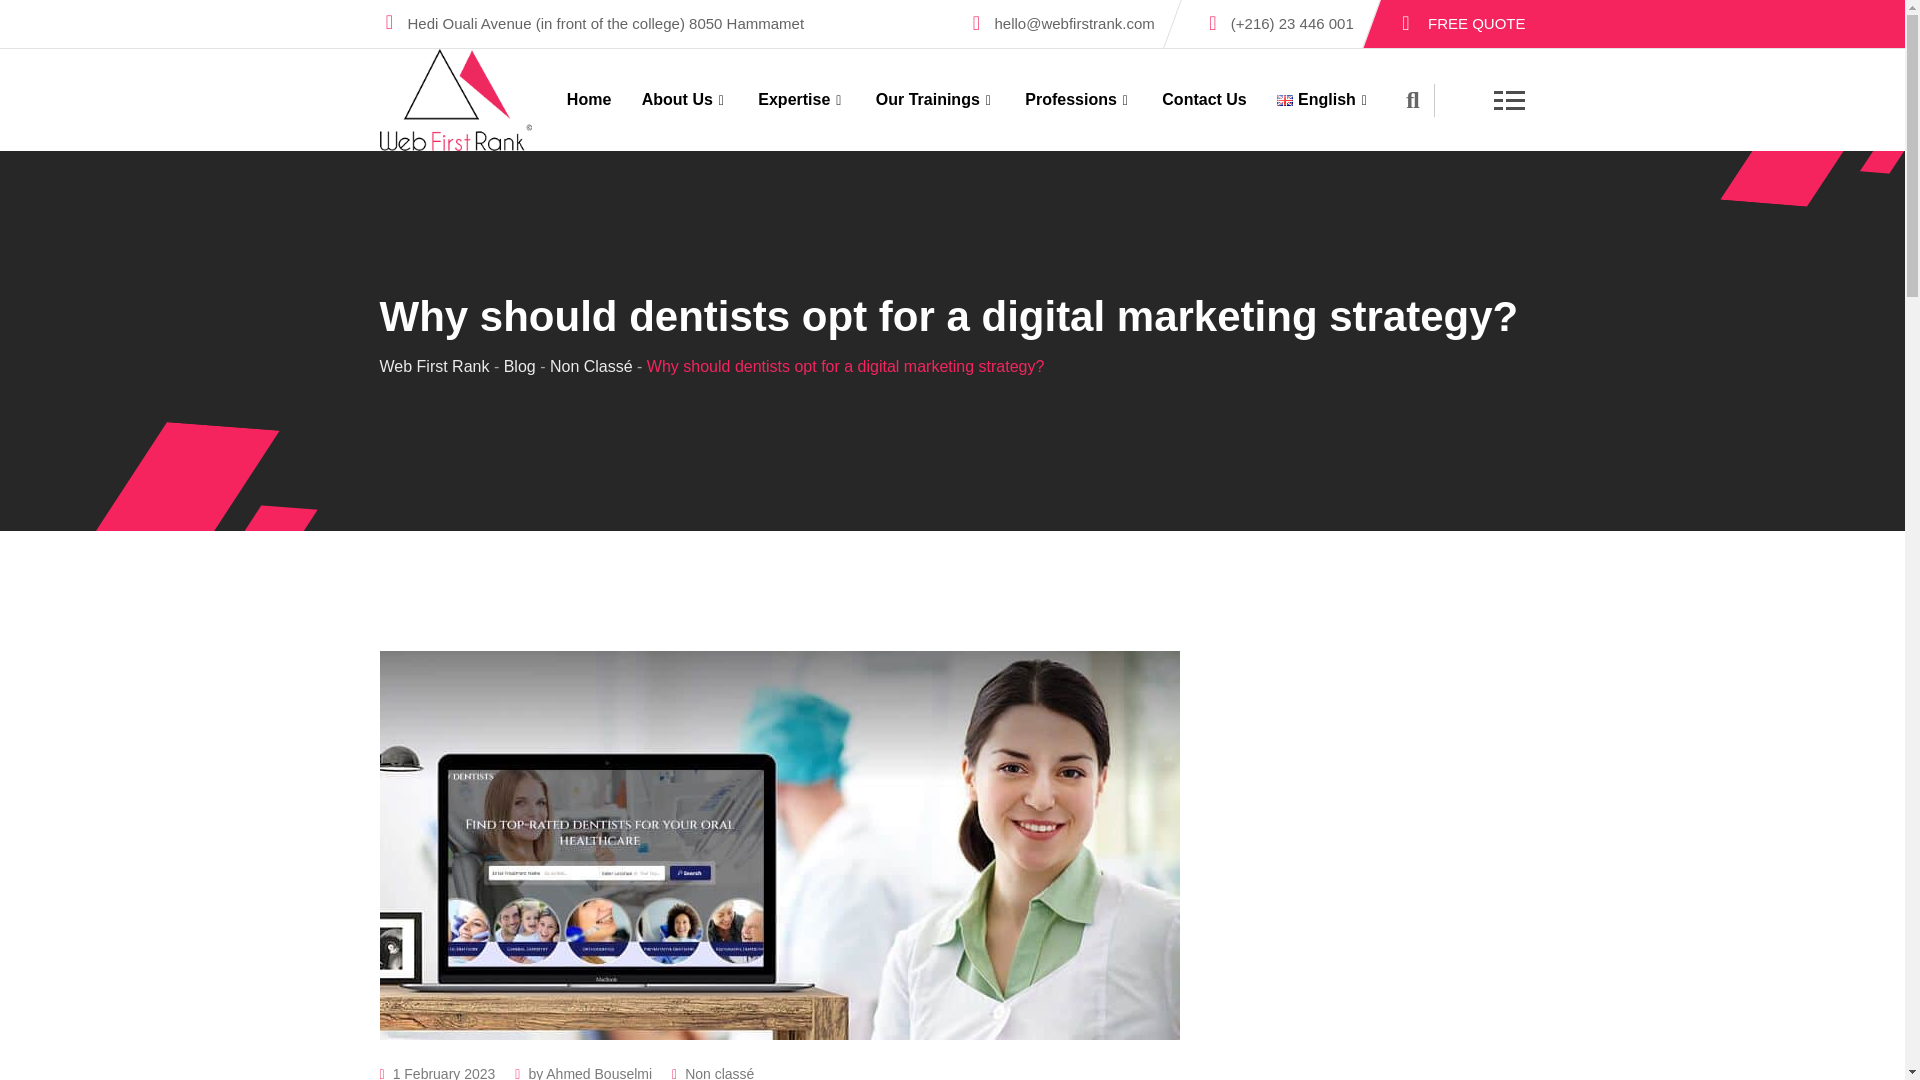  What do you see at coordinates (1078, 100) in the screenshot?
I see `Professions` at bounding box center [1078, 100].